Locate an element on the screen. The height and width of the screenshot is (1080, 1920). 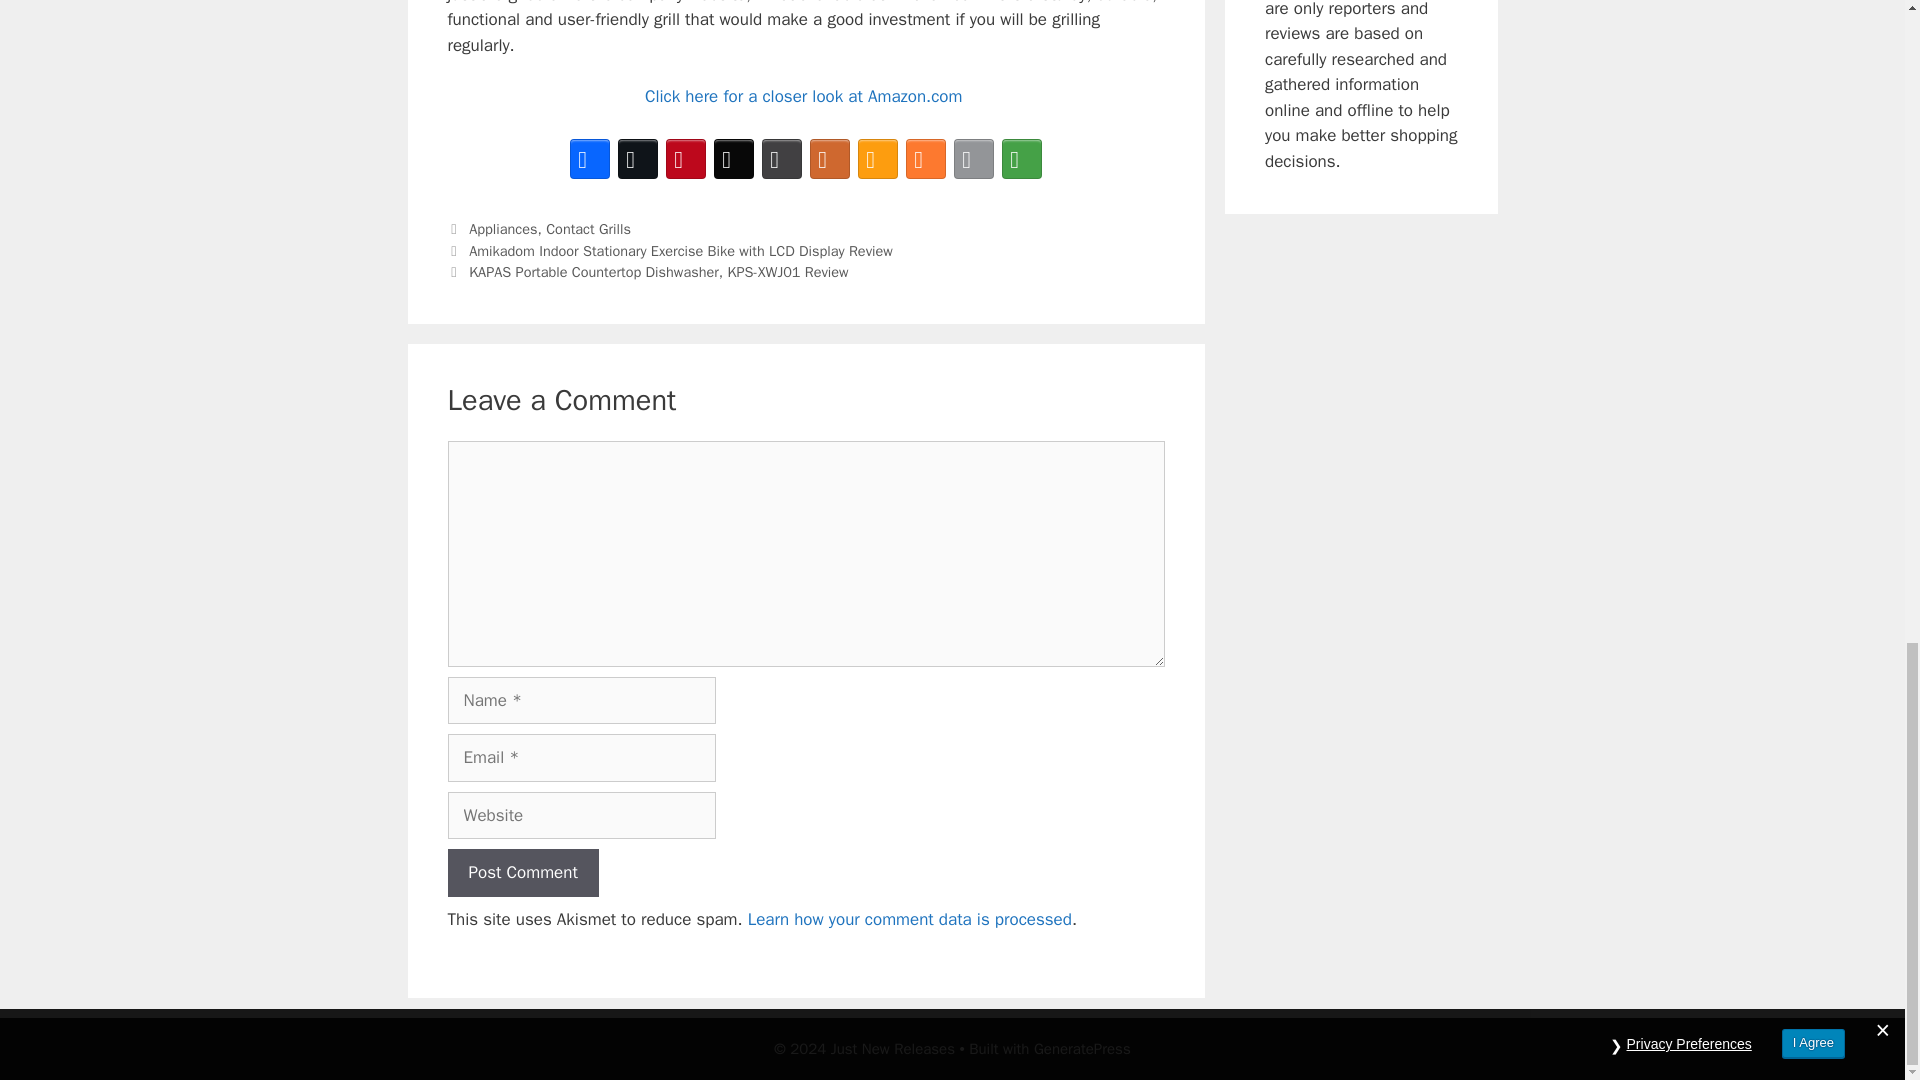
Email This is located at coordinates (974, 158).